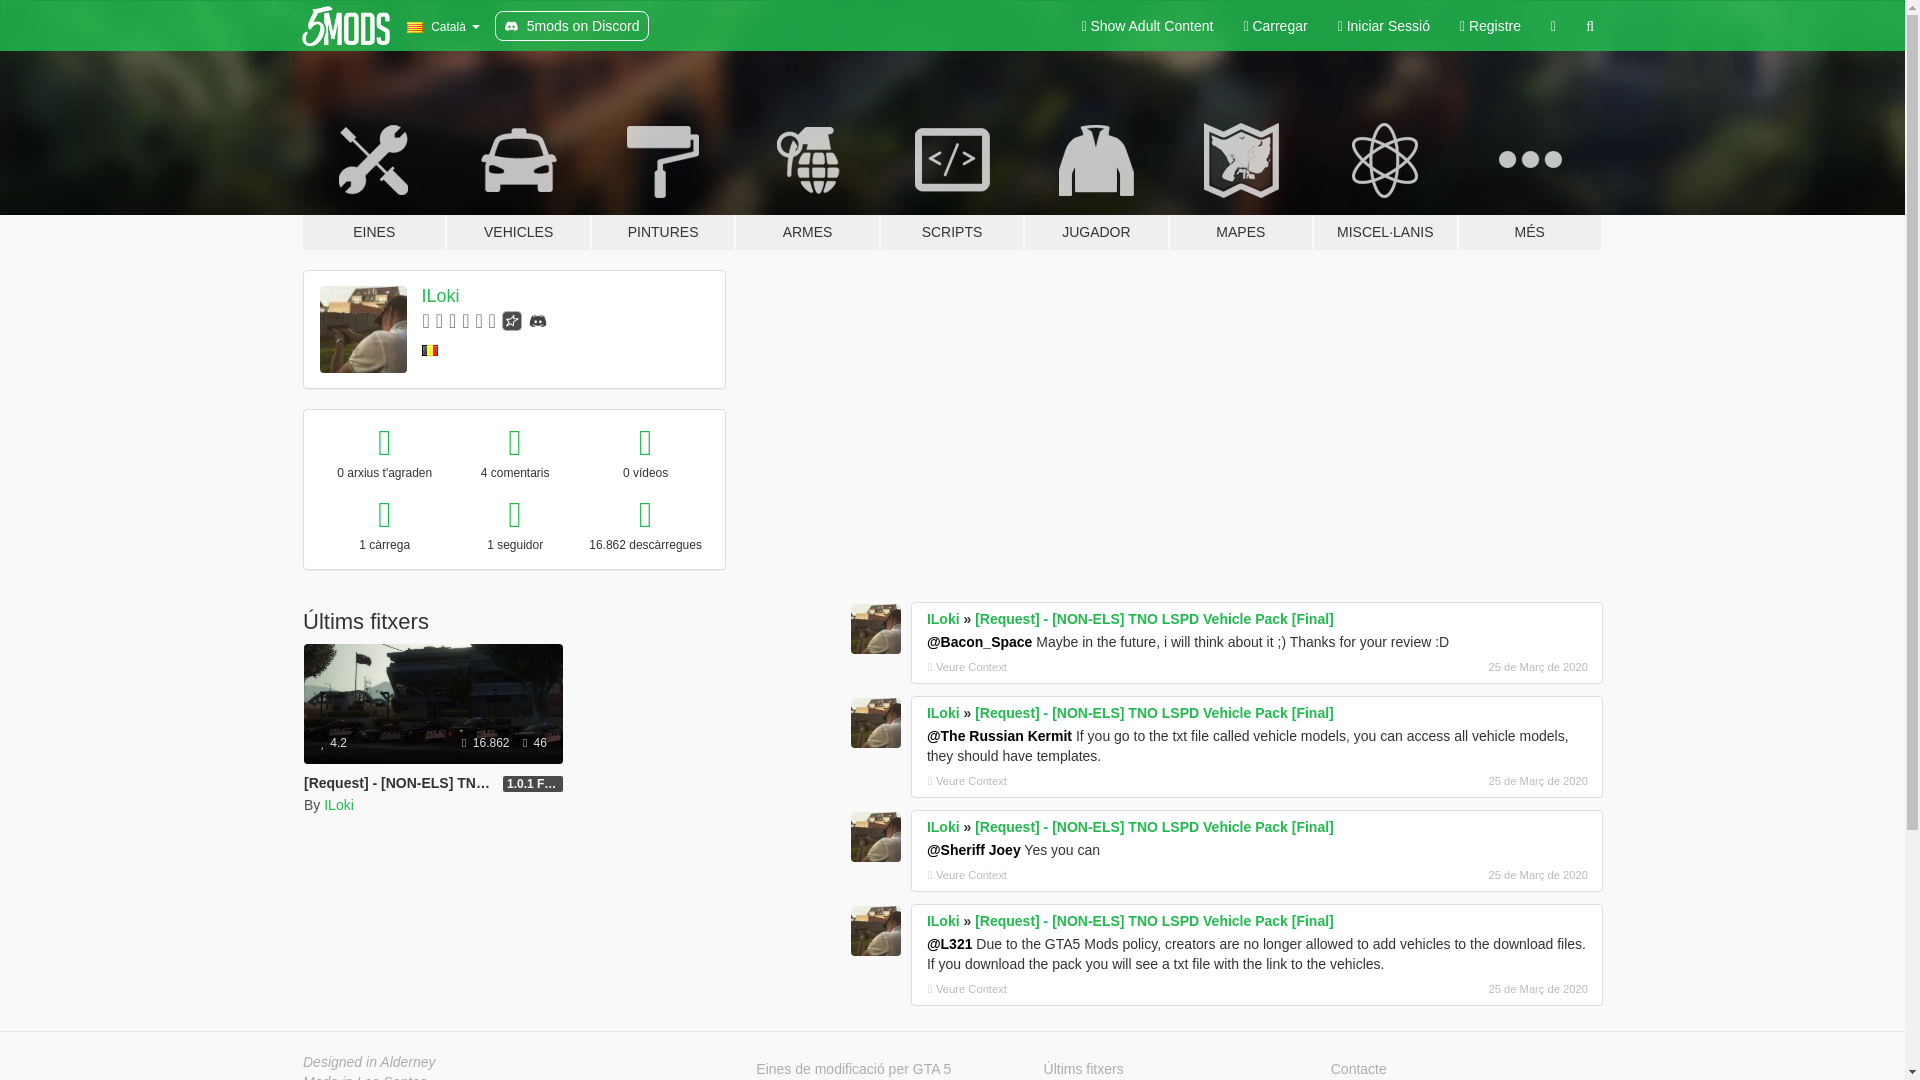 The image size is (1920, 1080). Describe the element at coordinates (1275, 26) in the screenshot. I see `Carregar` at that location.